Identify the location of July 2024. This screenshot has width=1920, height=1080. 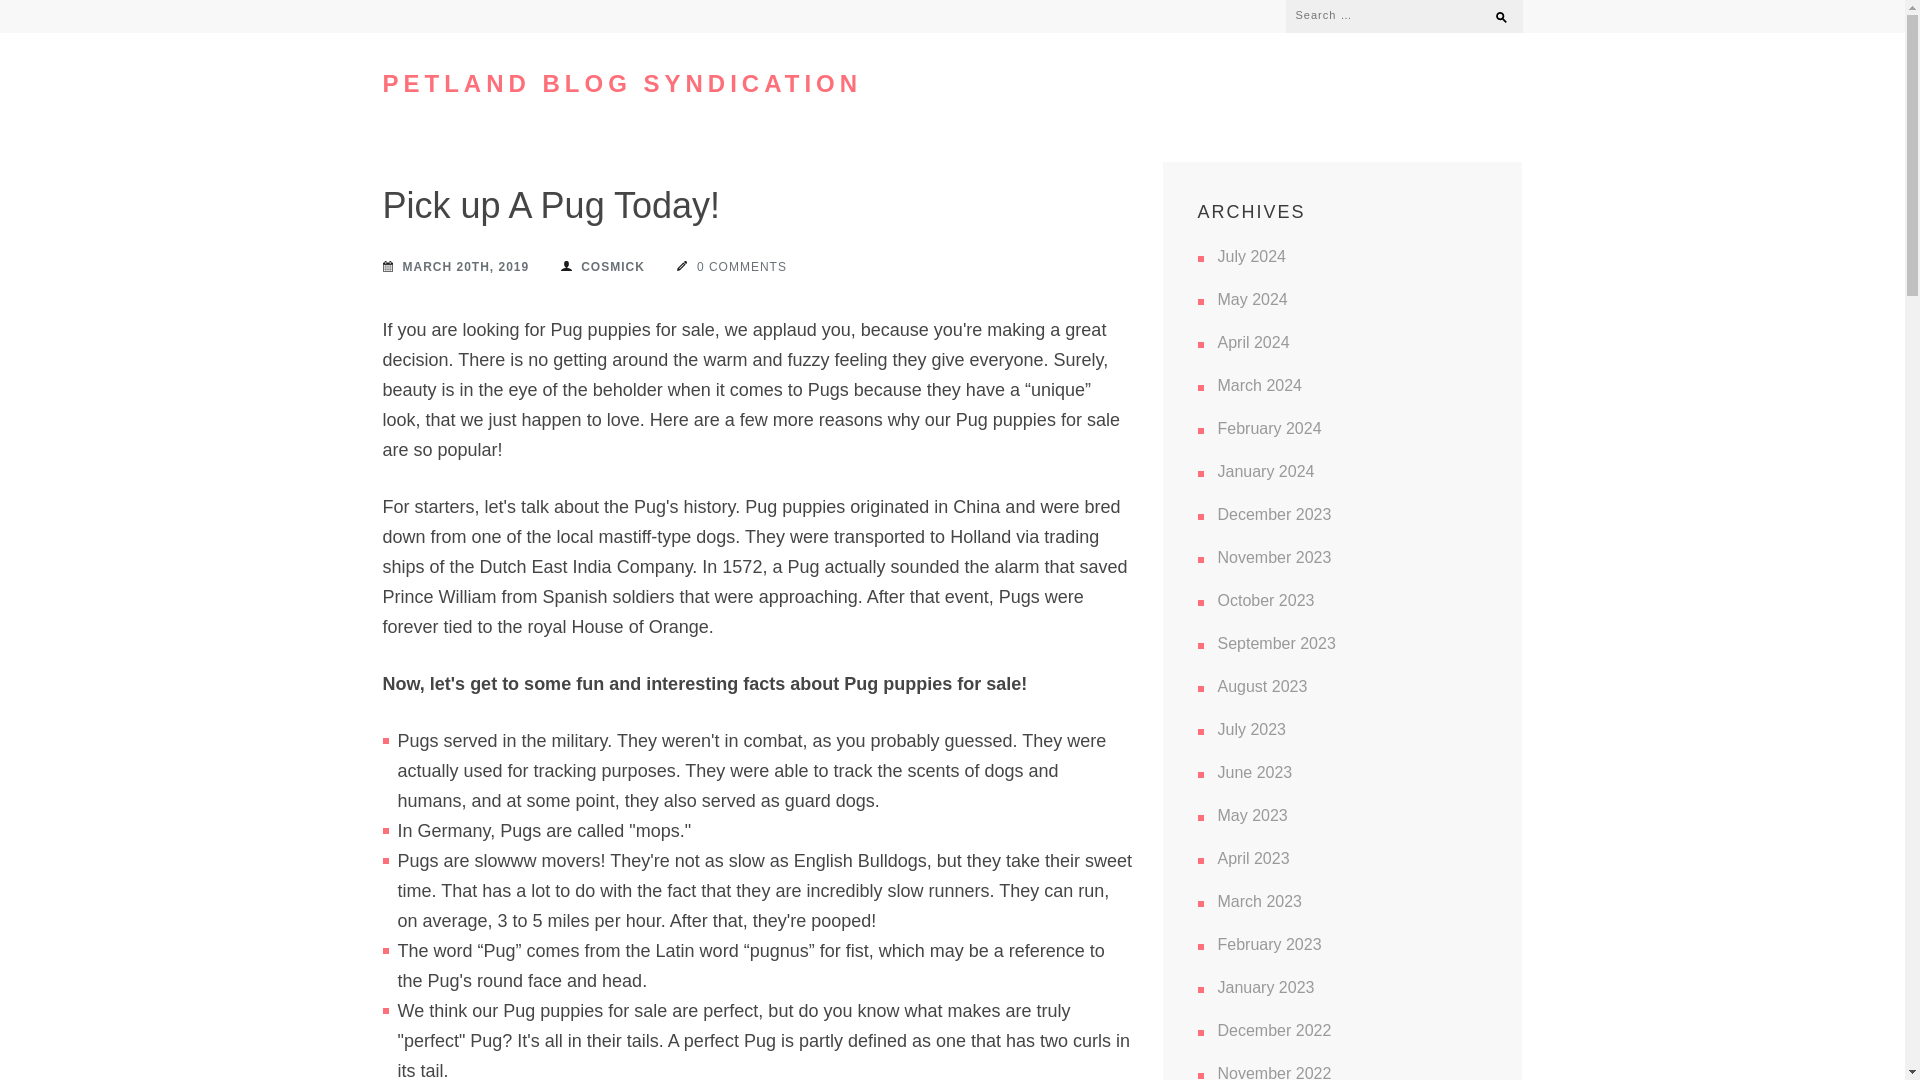
(1252, 256).